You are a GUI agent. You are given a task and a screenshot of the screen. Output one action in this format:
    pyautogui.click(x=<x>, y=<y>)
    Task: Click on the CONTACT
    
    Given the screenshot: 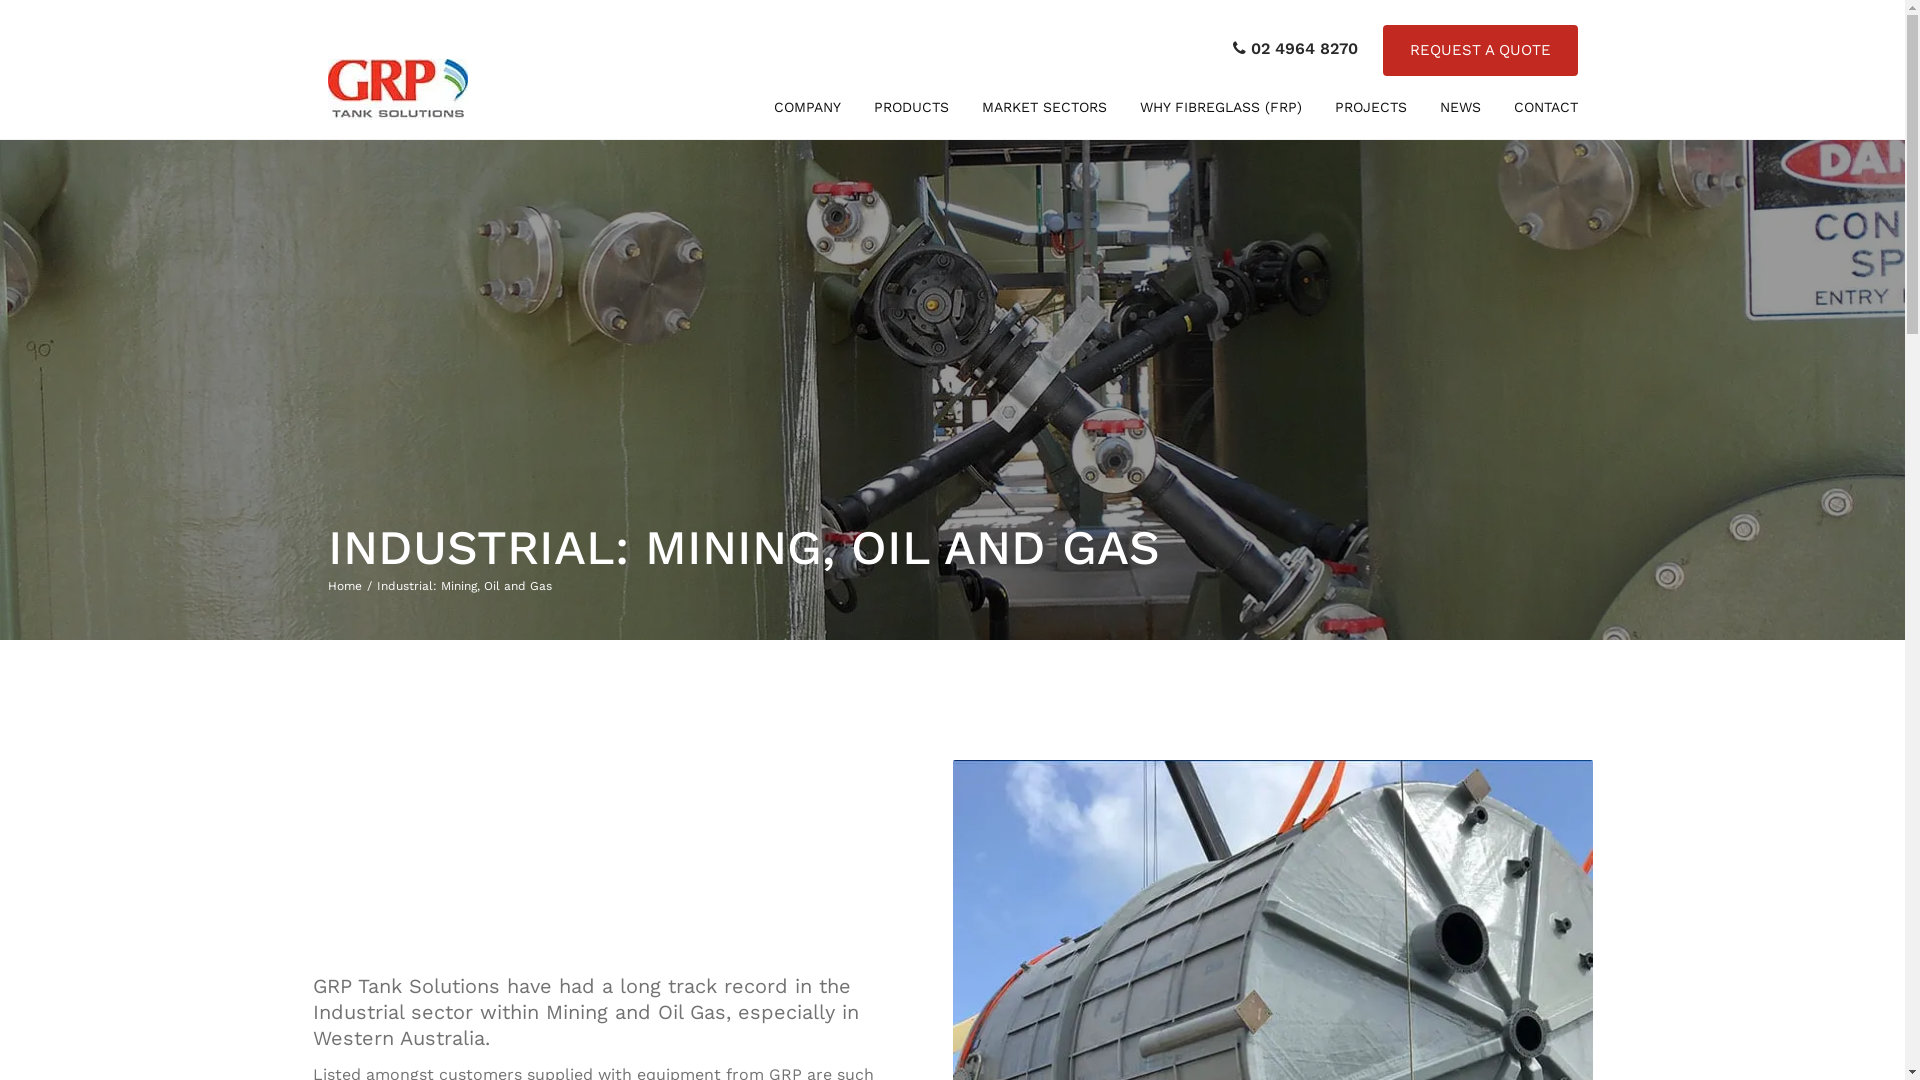 What is the action you would take?
    pyautogui.click(x=1546, y=108)
    